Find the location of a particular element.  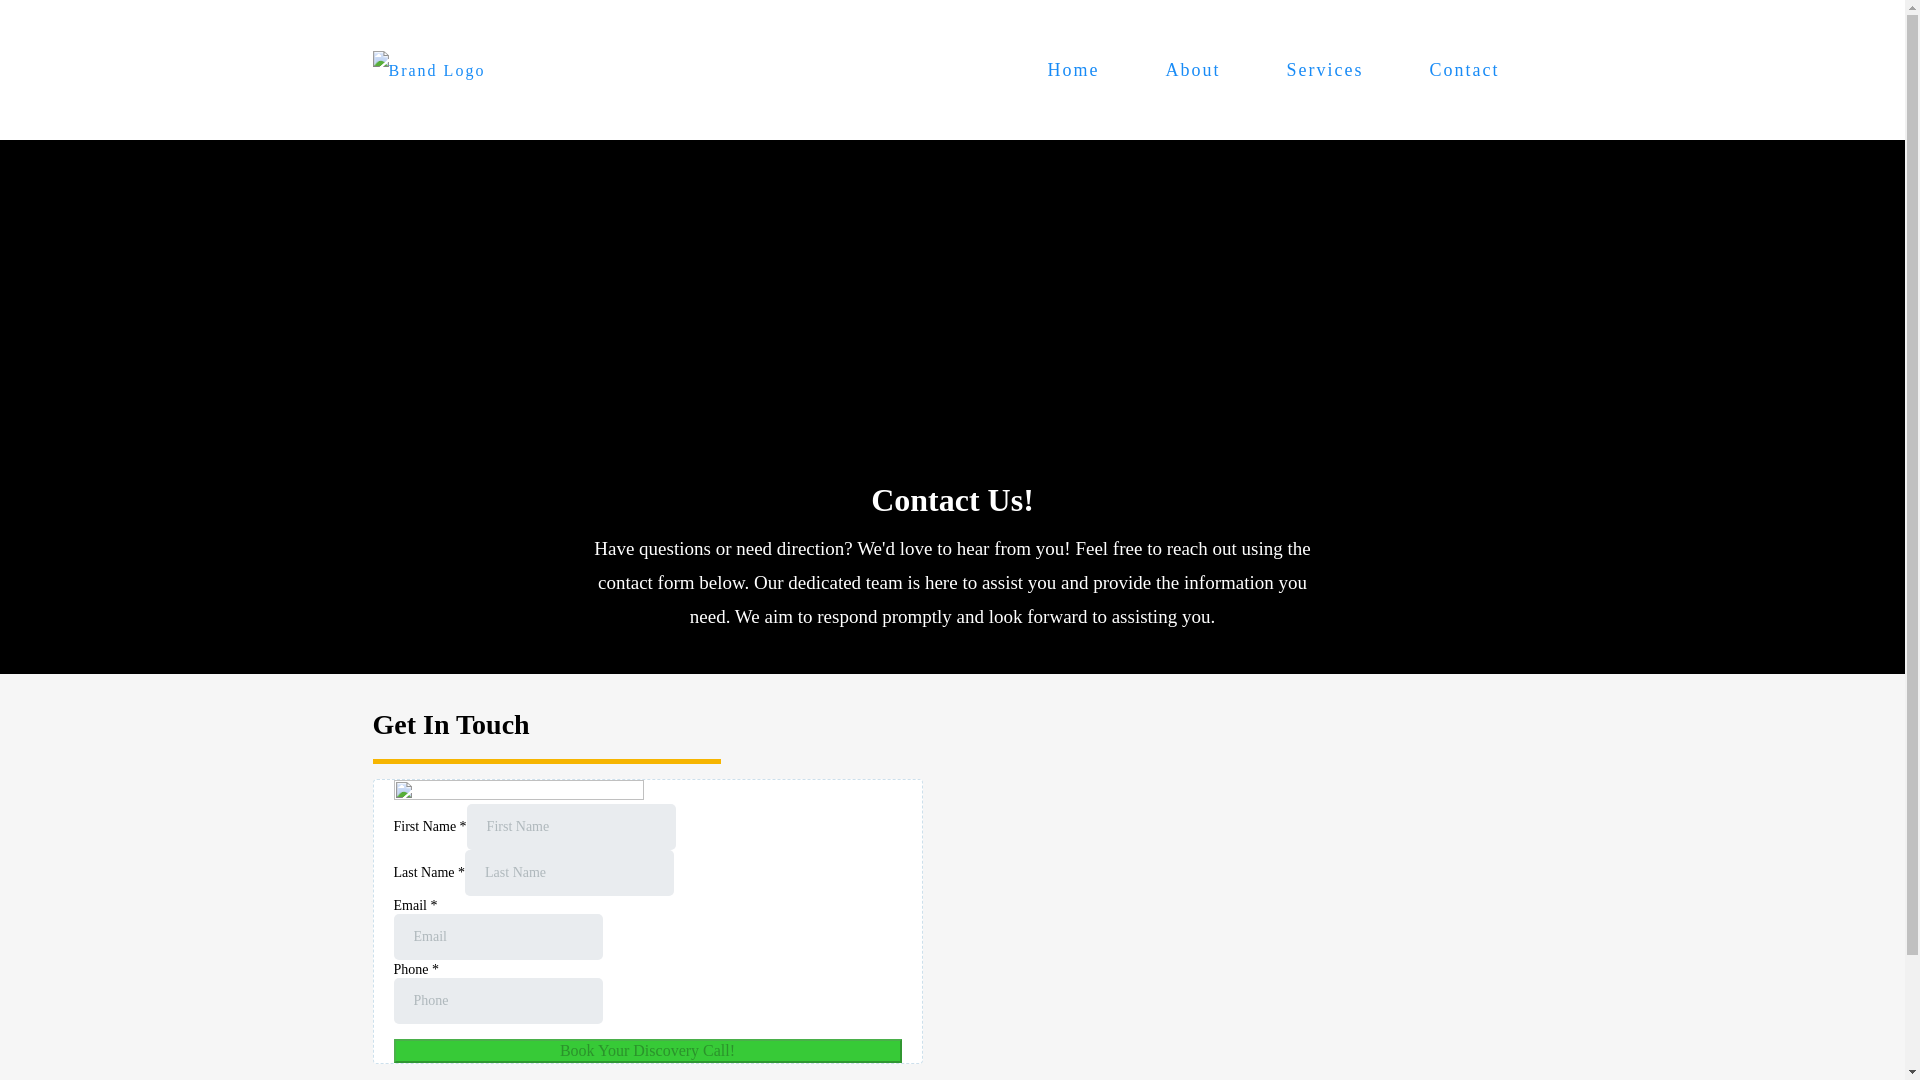

Services is located at coordinates (1325, 69).